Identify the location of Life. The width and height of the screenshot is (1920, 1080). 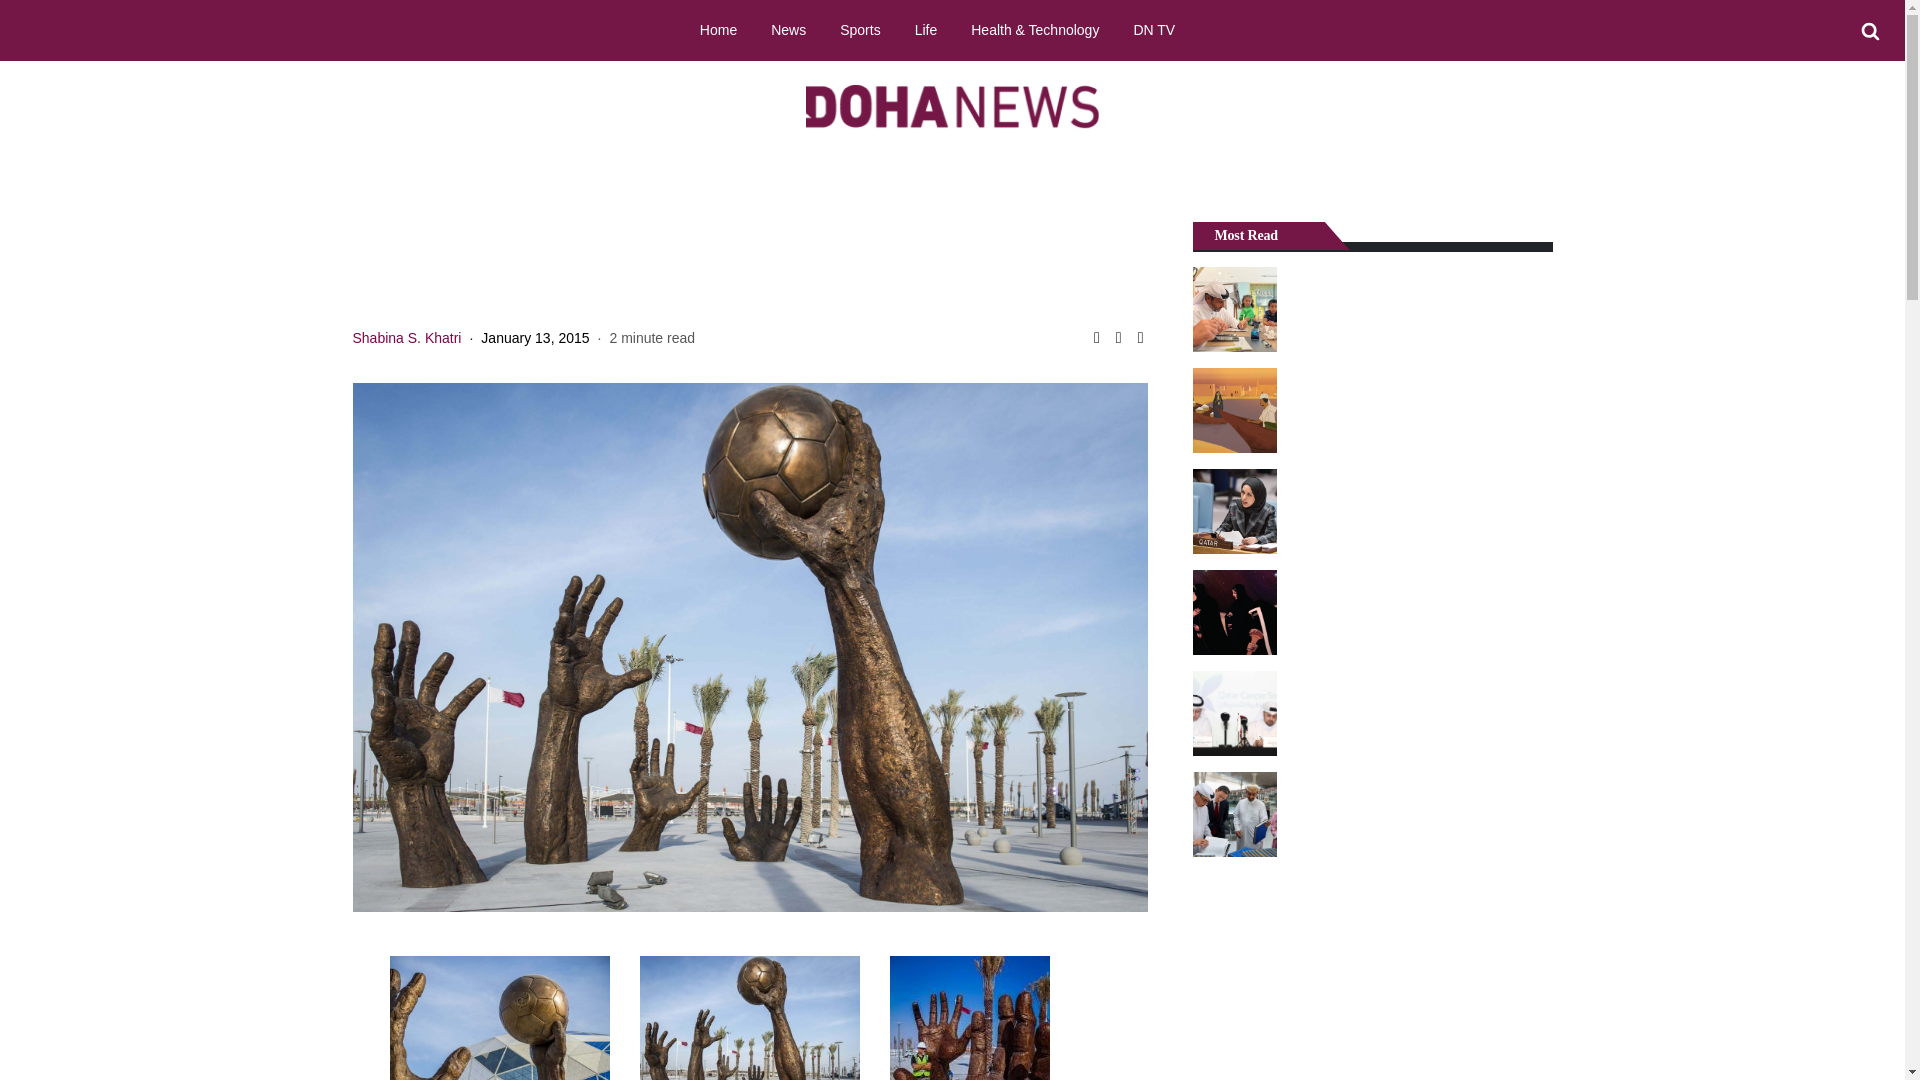
(926, 29).